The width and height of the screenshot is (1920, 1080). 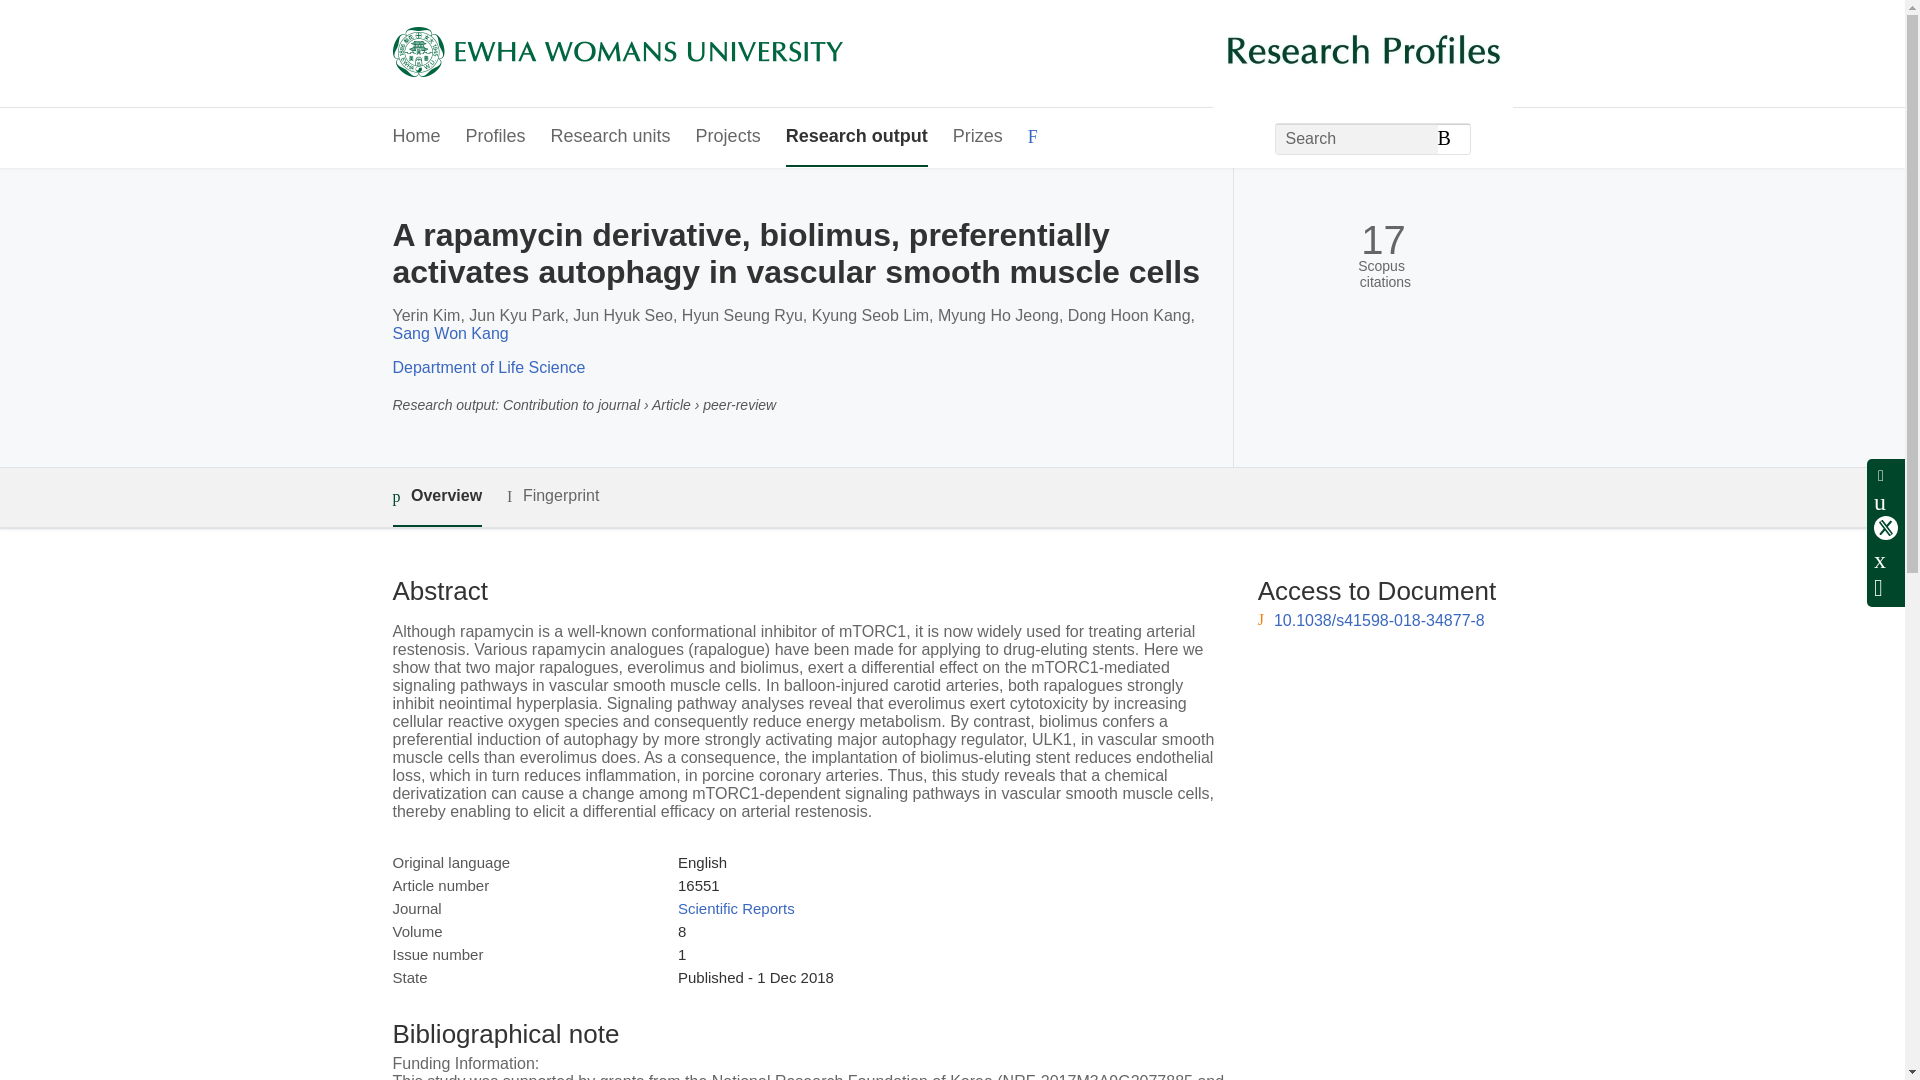 I want to click on Overview, so click(x=436, y=497).